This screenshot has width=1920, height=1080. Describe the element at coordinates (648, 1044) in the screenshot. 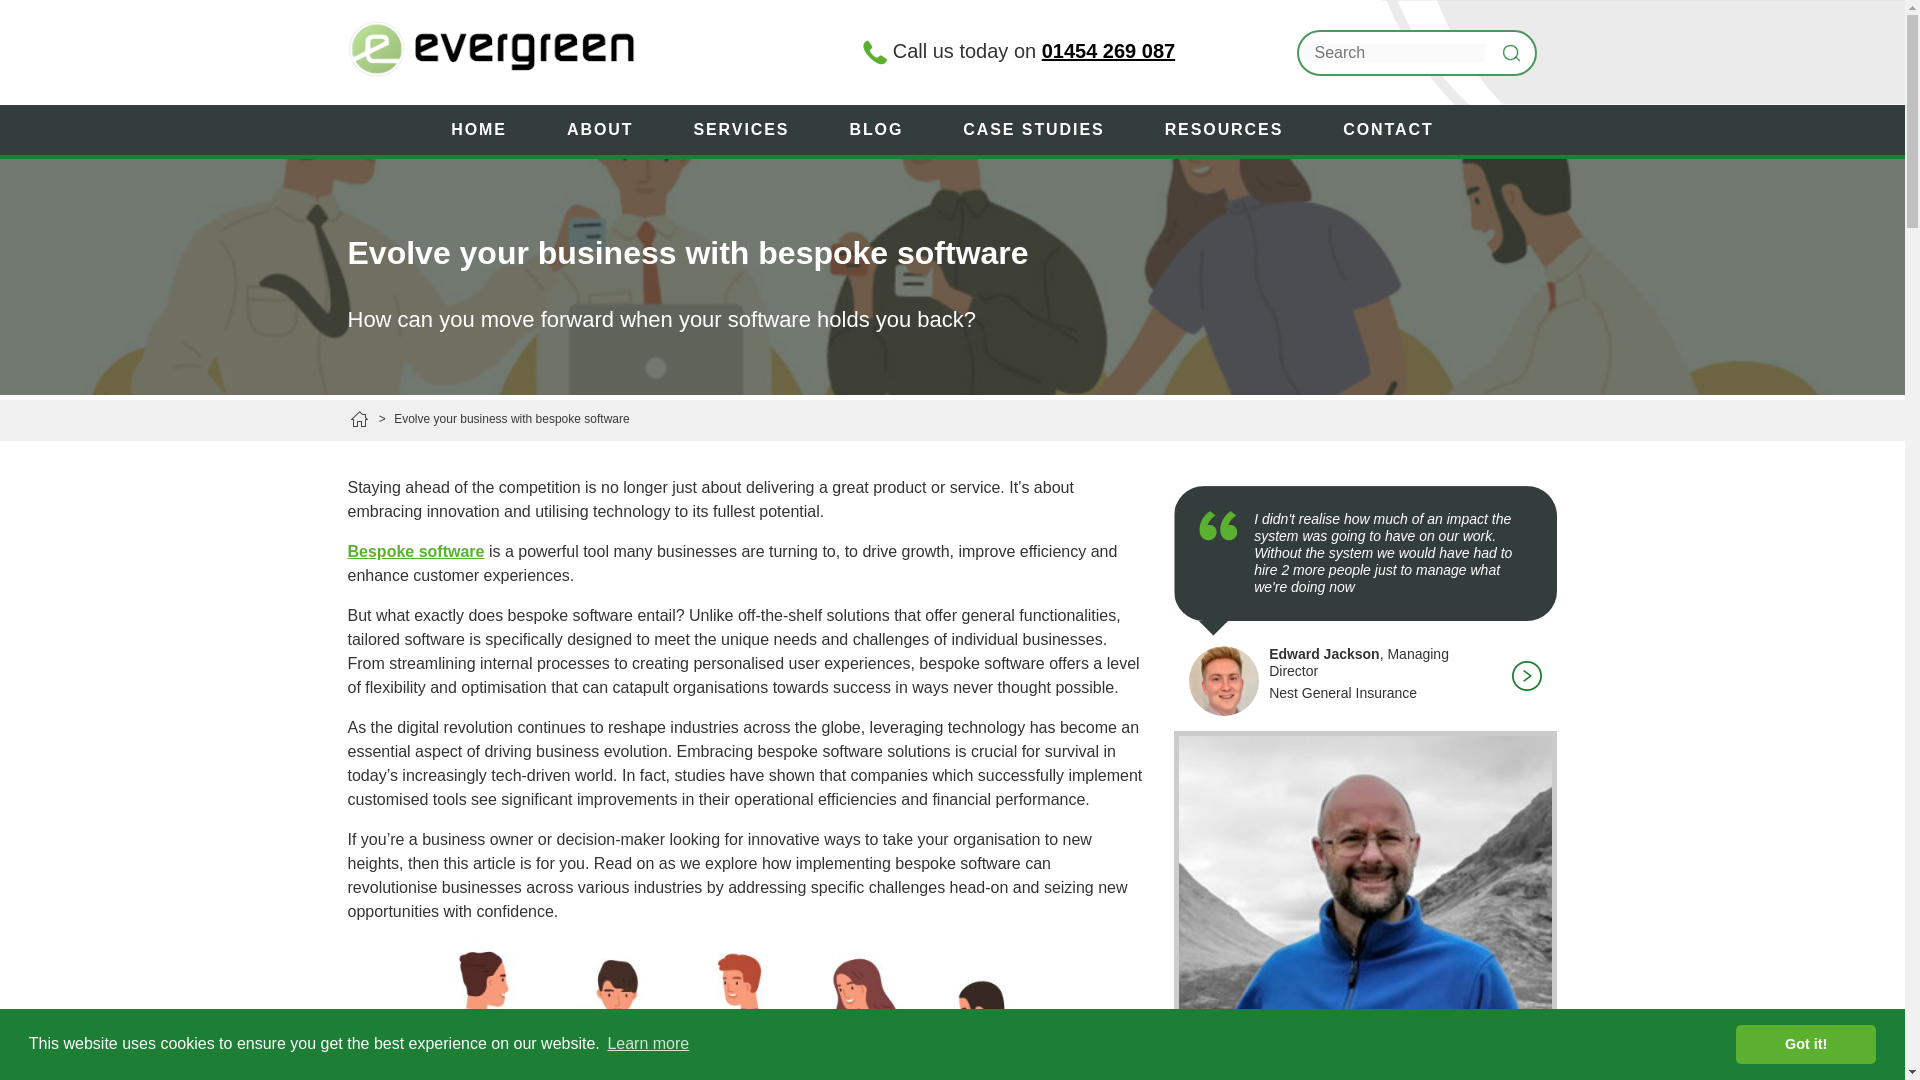

I see `Learn more` at that location.